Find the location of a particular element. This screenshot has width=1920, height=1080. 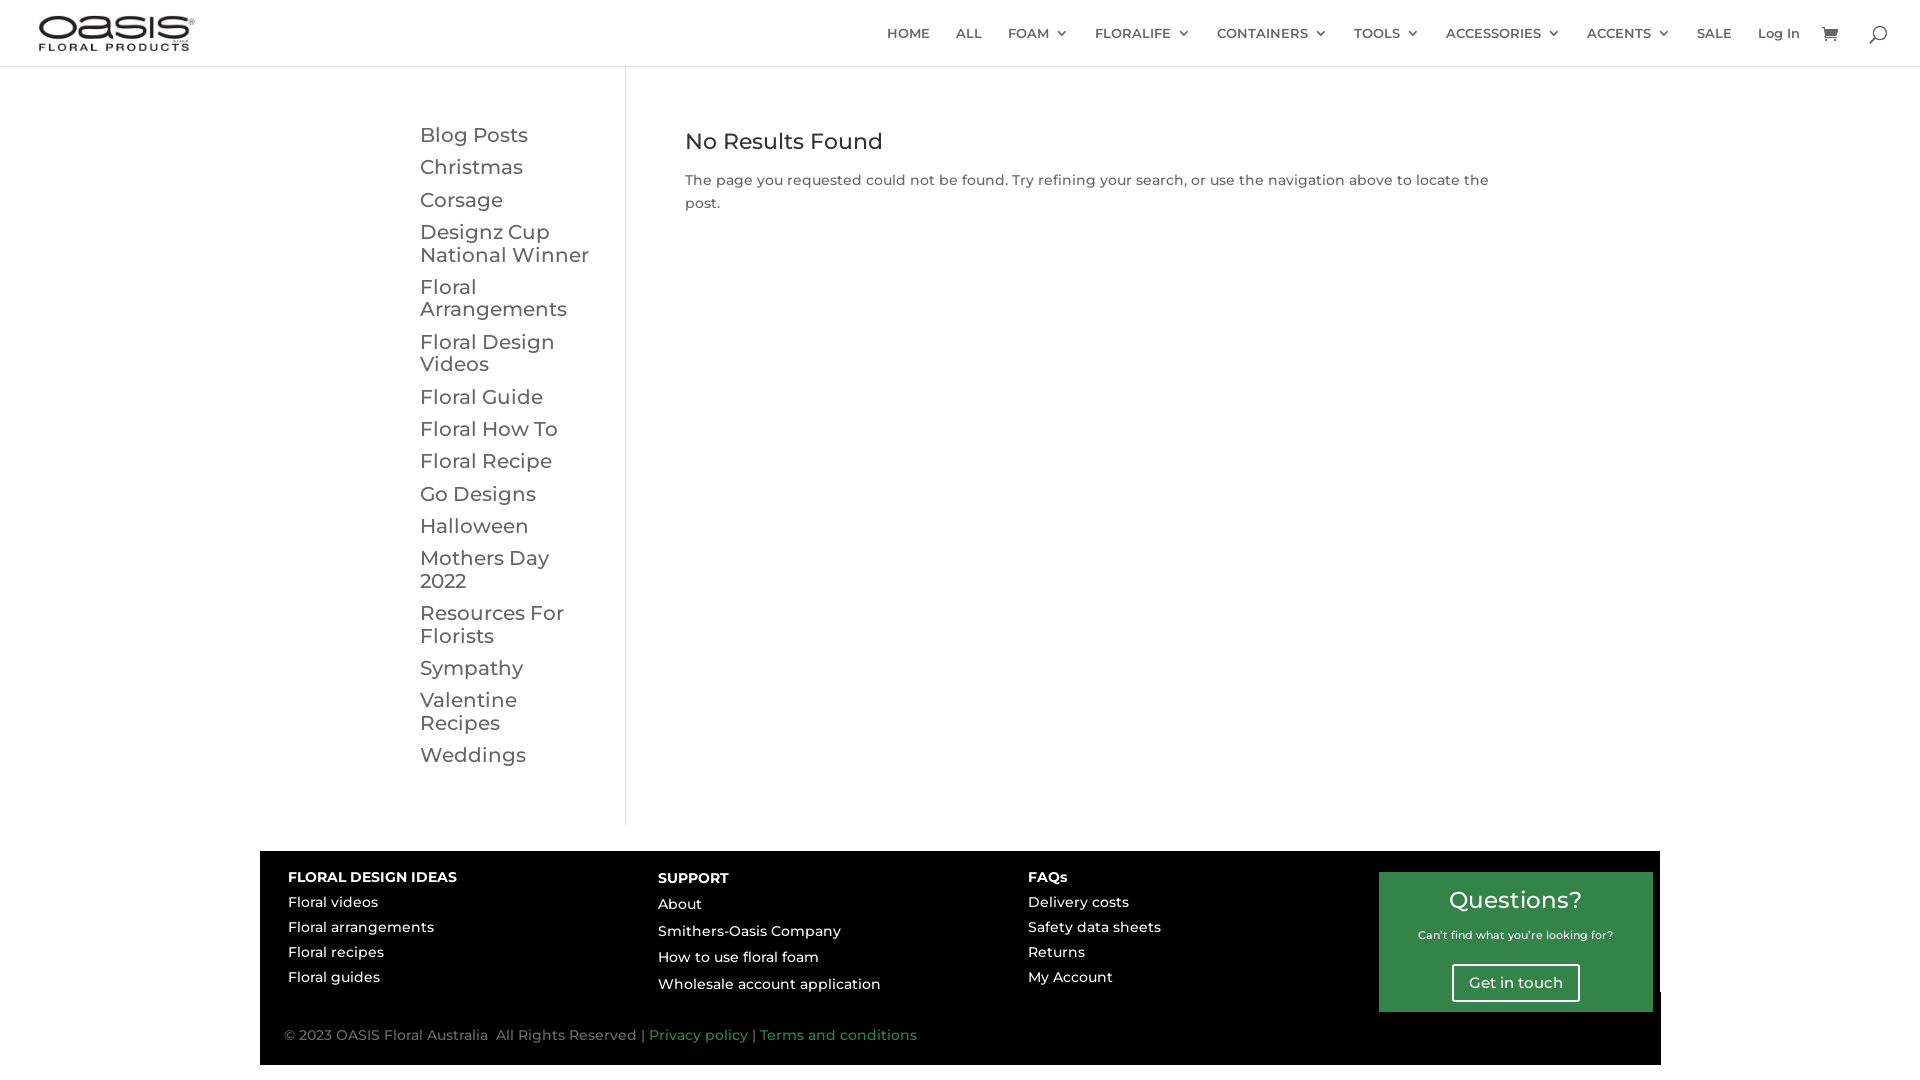

About is located at coordinates (680, 904).